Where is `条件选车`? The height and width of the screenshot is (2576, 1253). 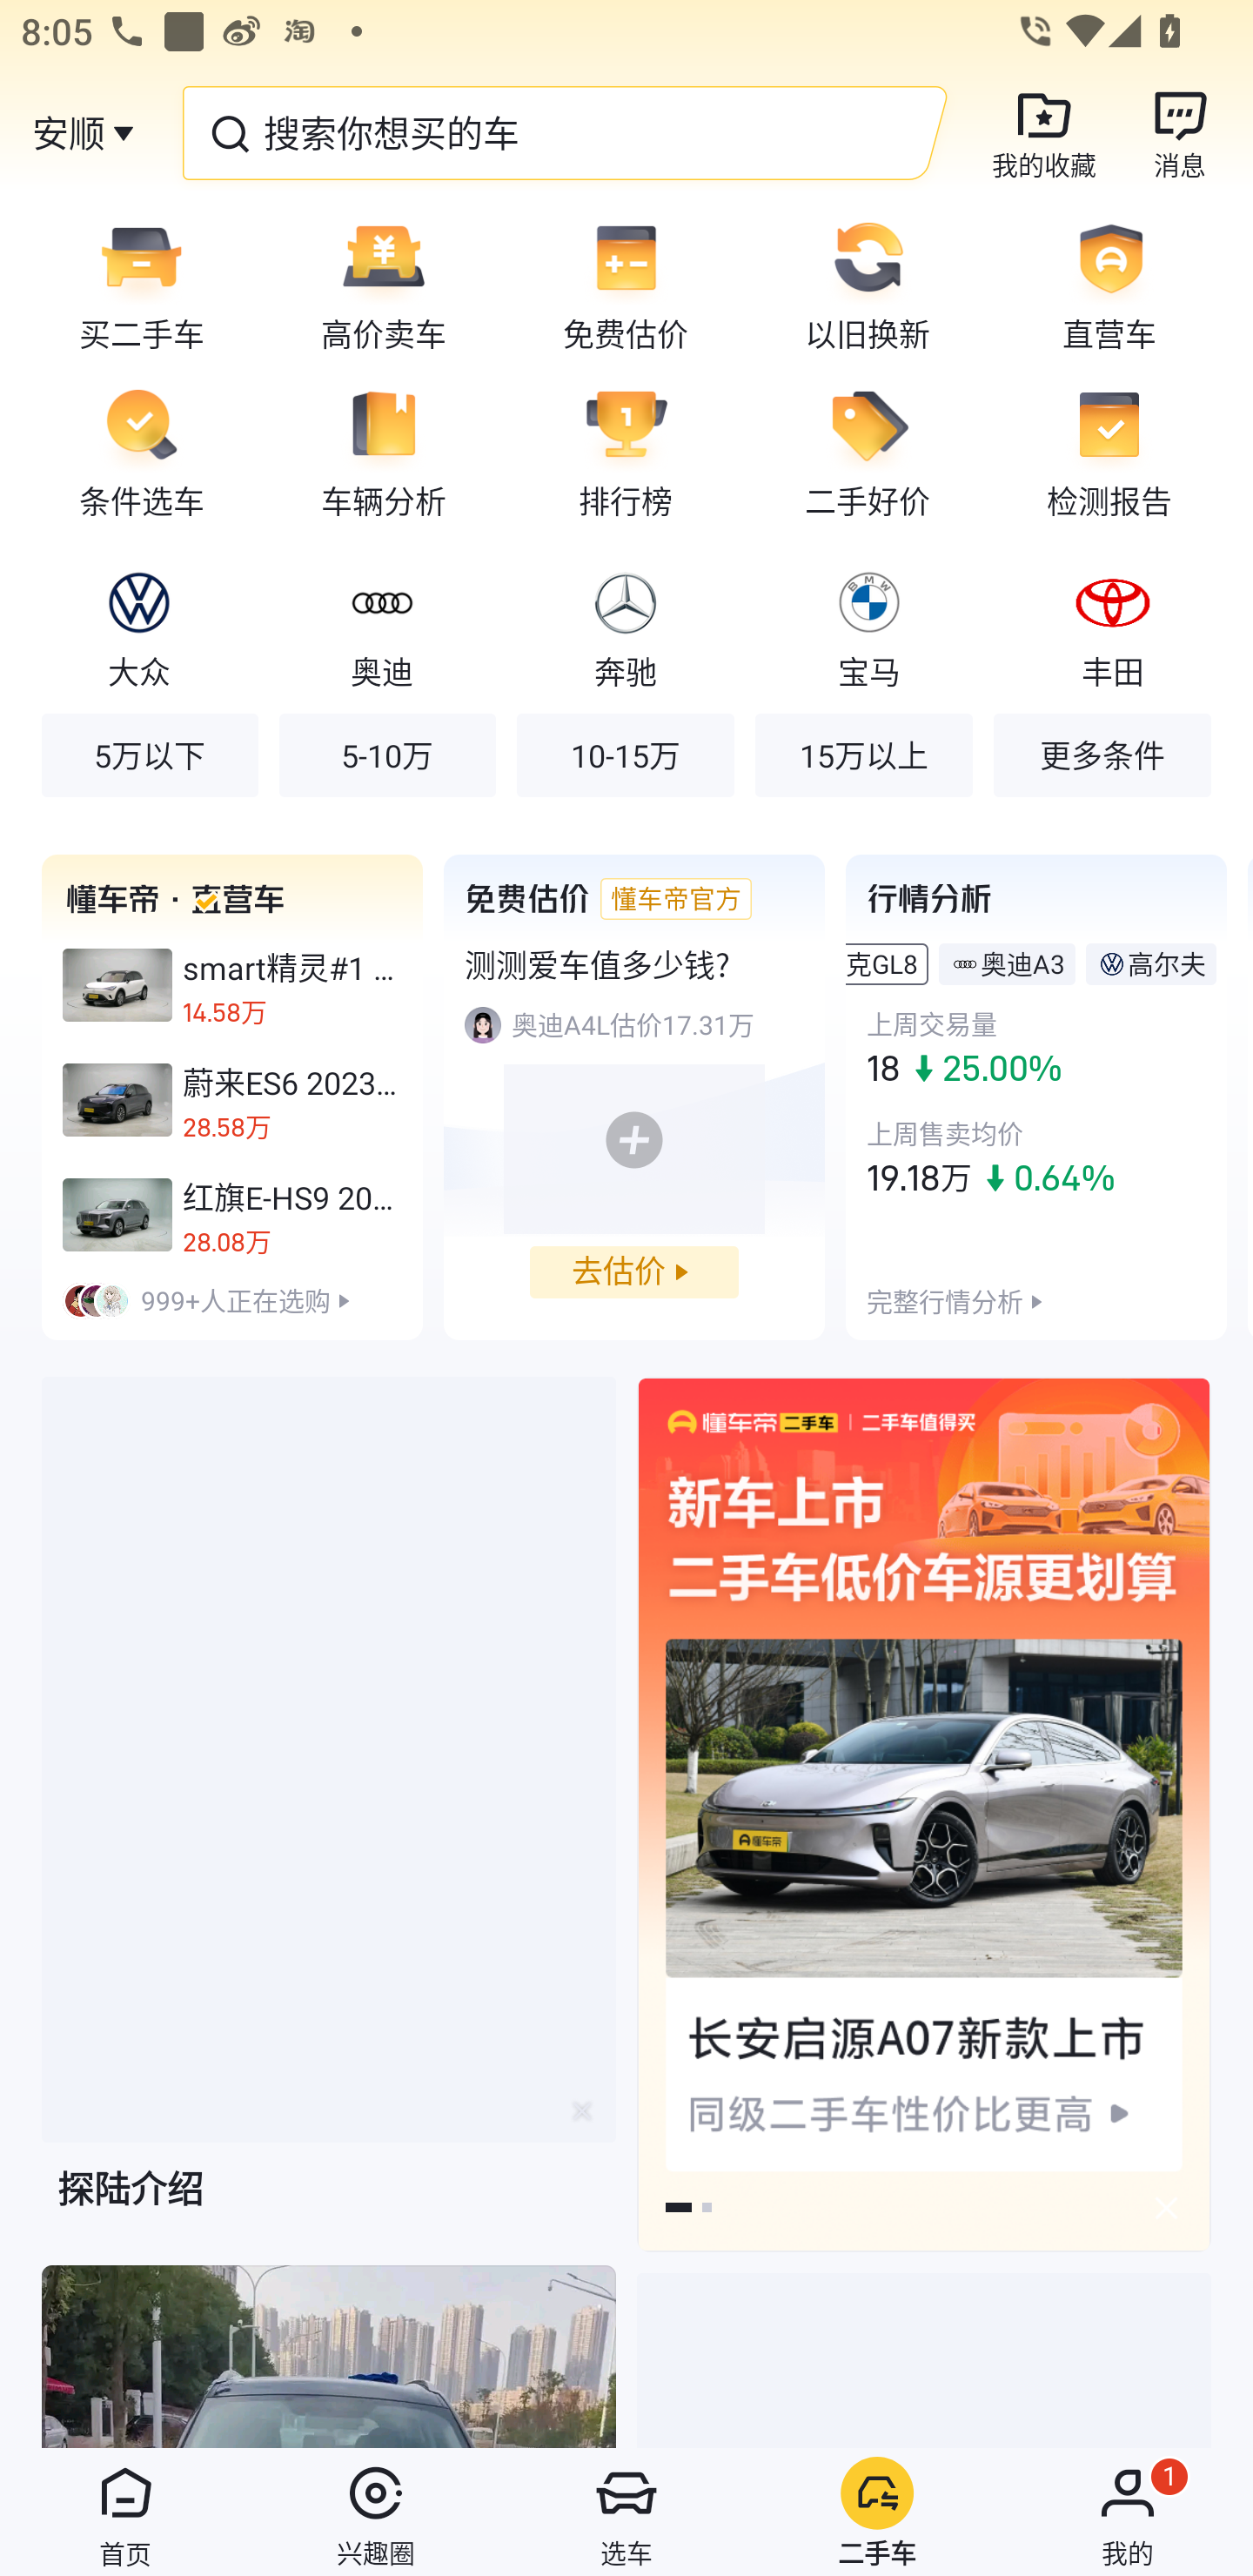
条件选车 is located at coordinates (131, 452).